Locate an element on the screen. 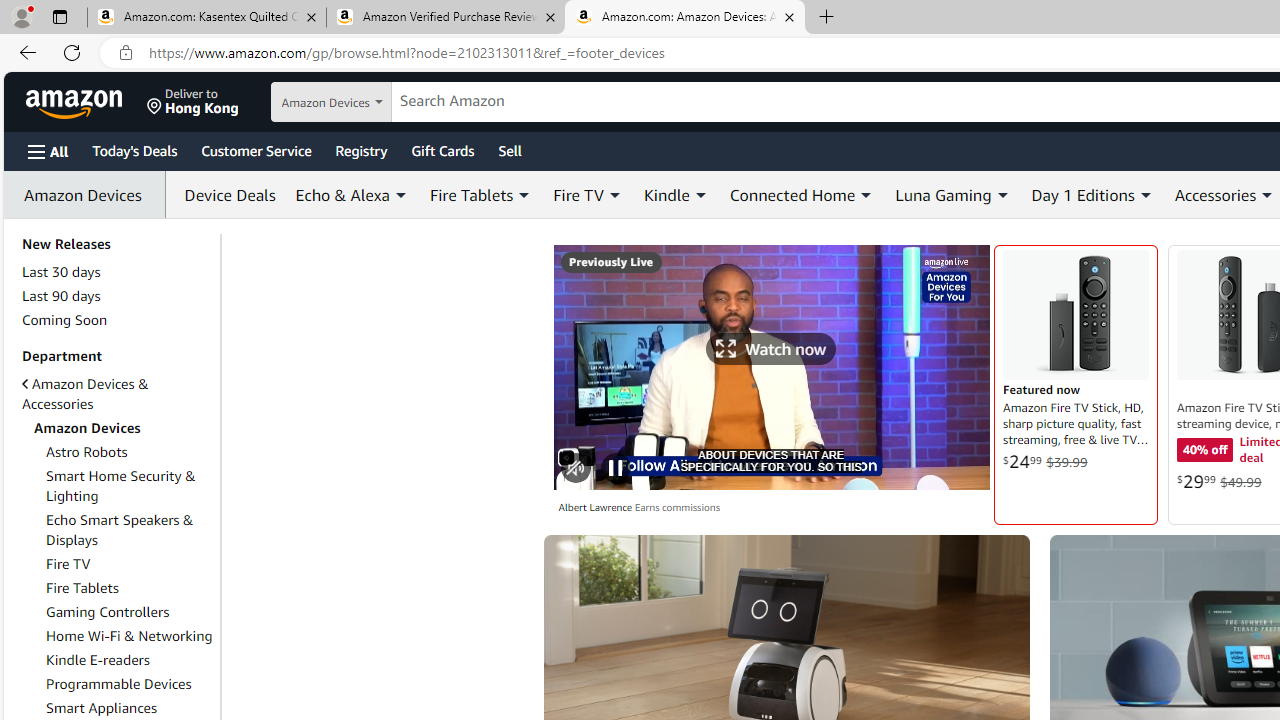 This screenshot has height=720, width=1280. Programmable Devices is located at coordinates (130, 684).